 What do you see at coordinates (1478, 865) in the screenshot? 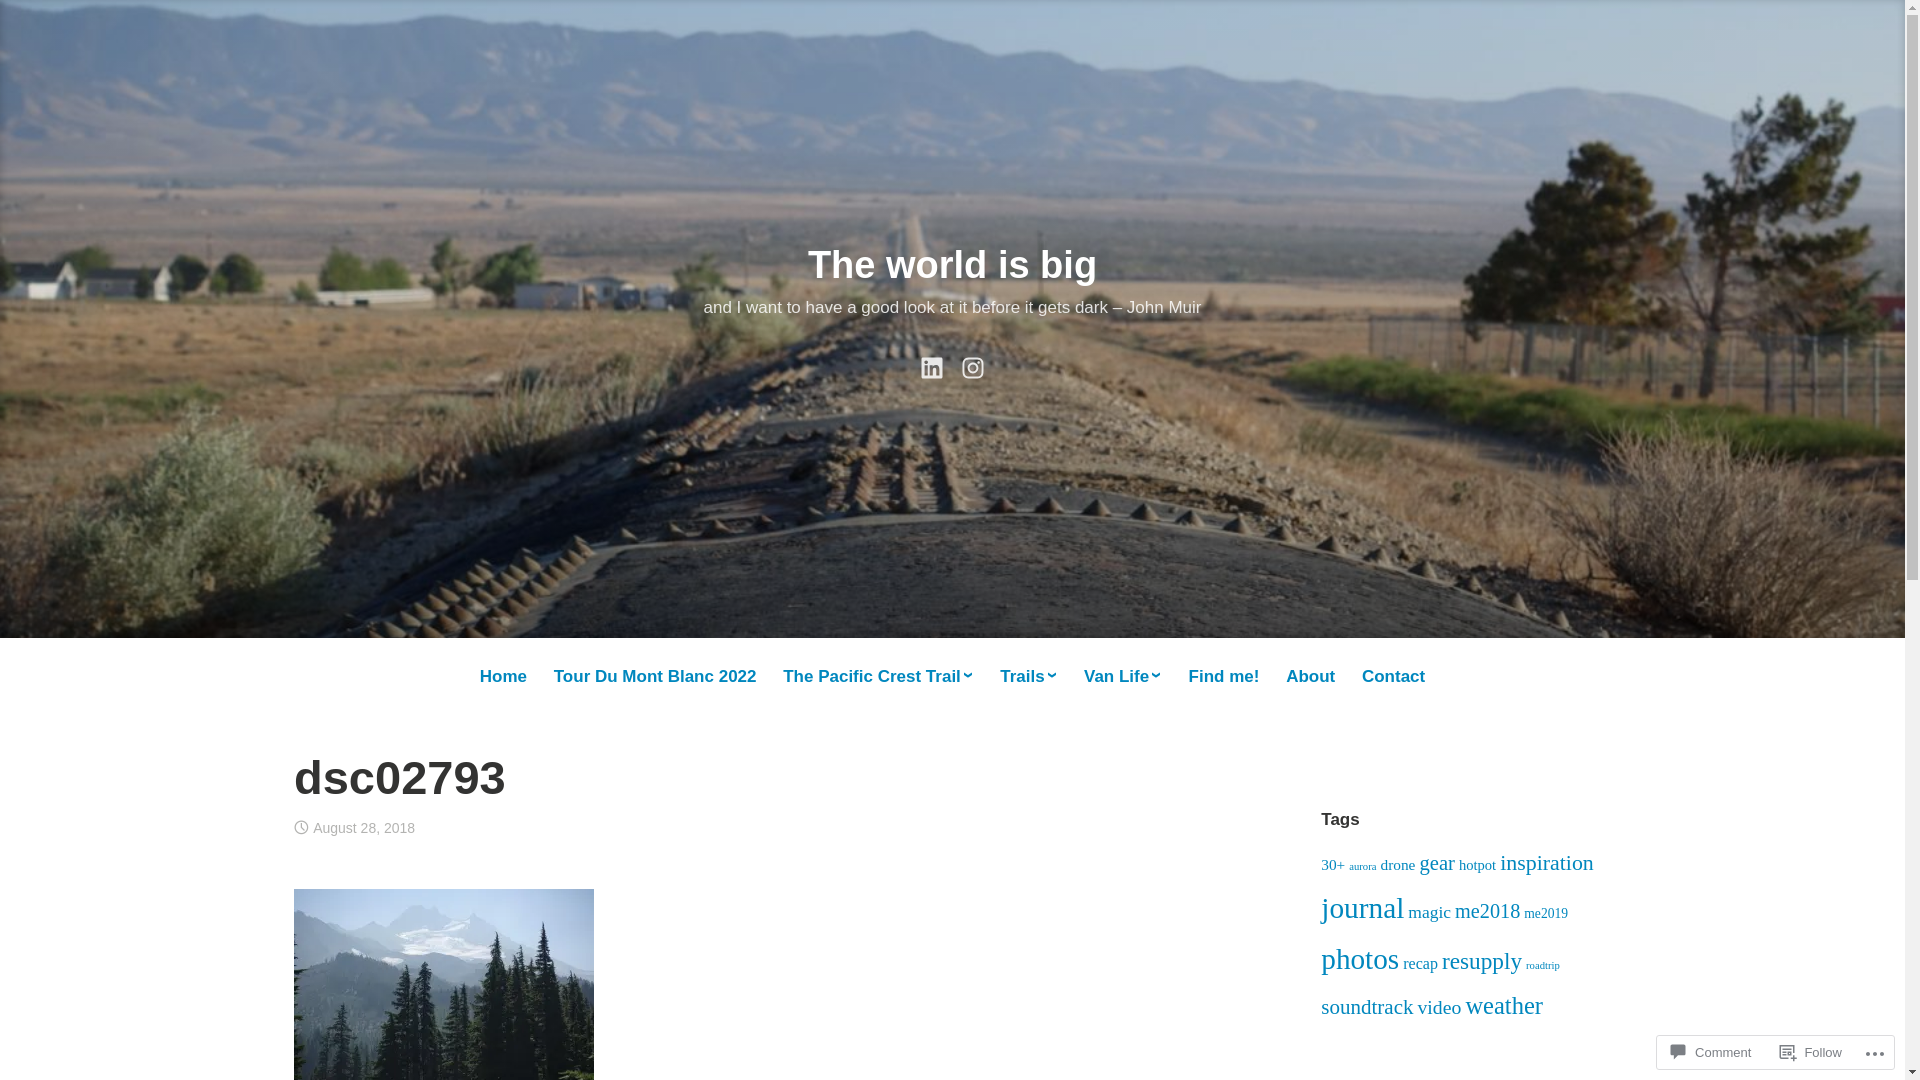
I see `hotpot` at bounding box center [1478, 865].